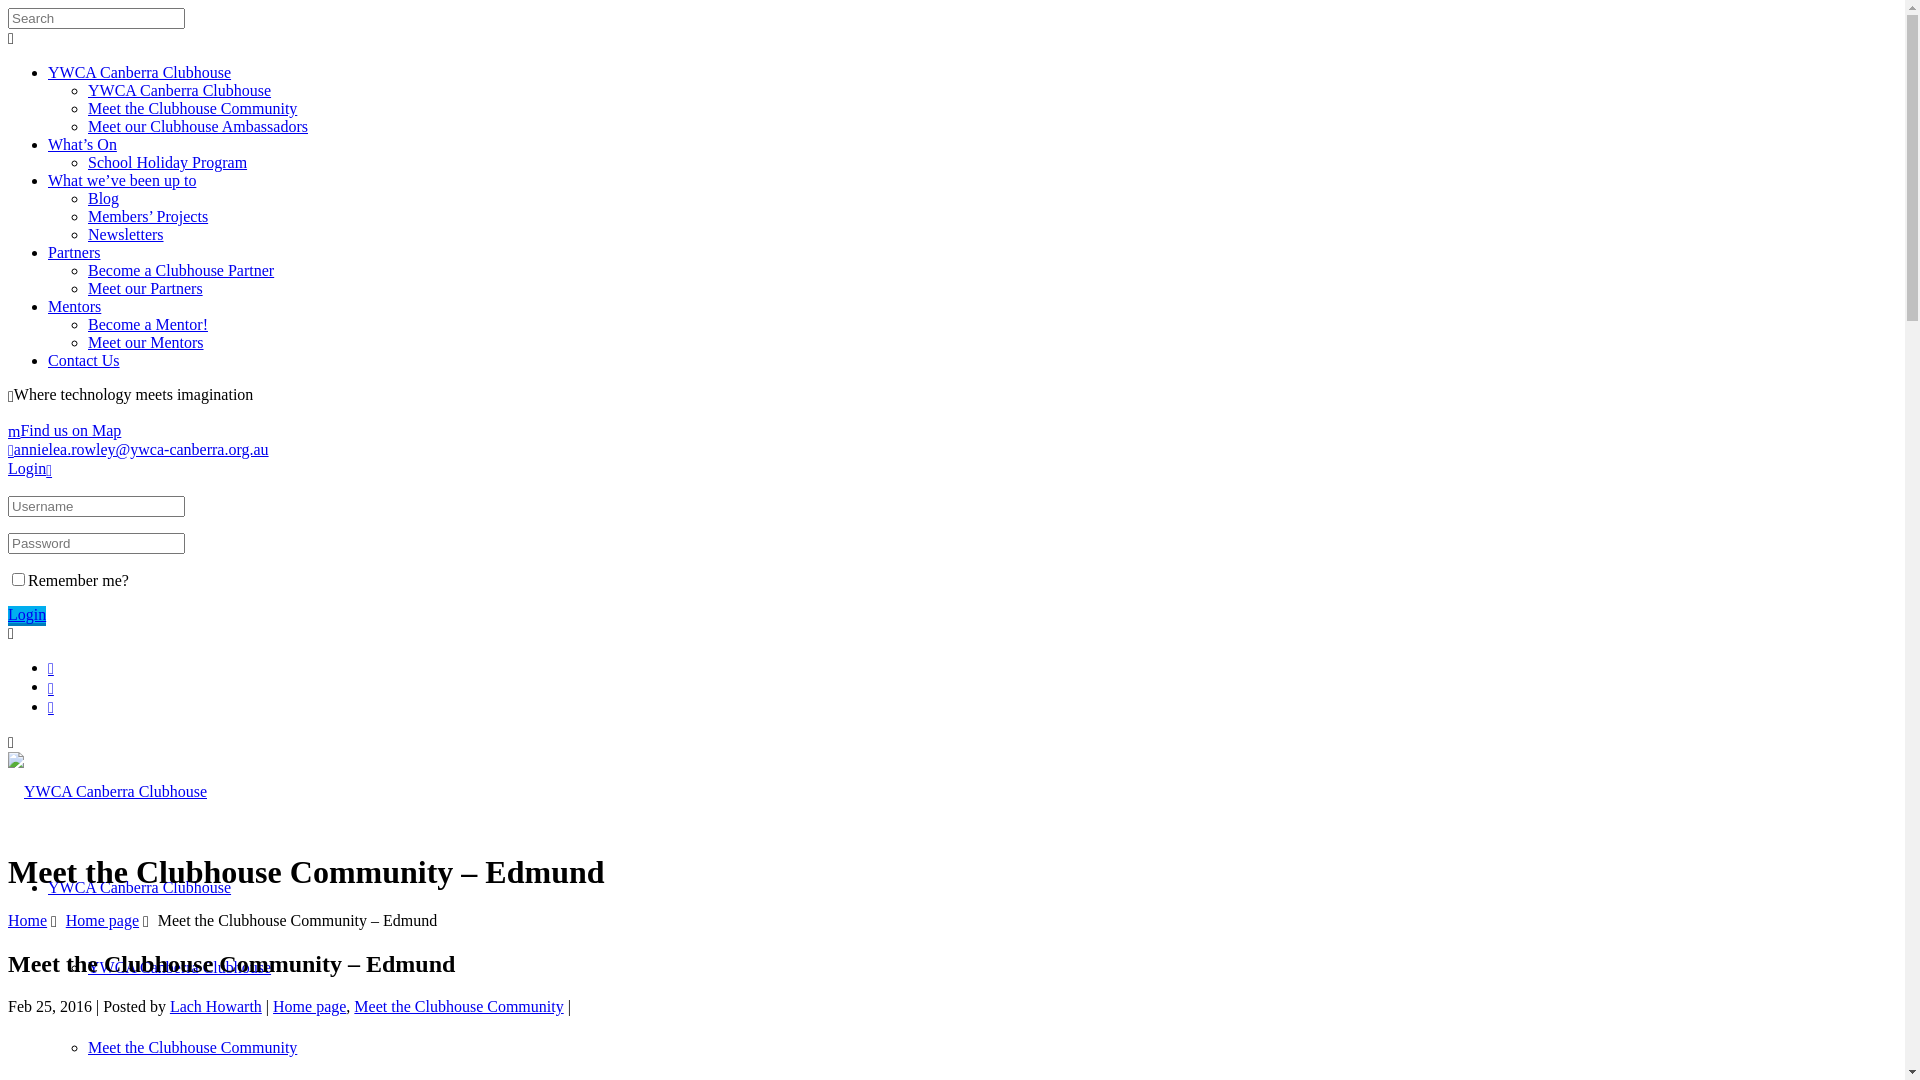 The image size is (1920, 1080). I want to click on Home page, so click(102, 920).